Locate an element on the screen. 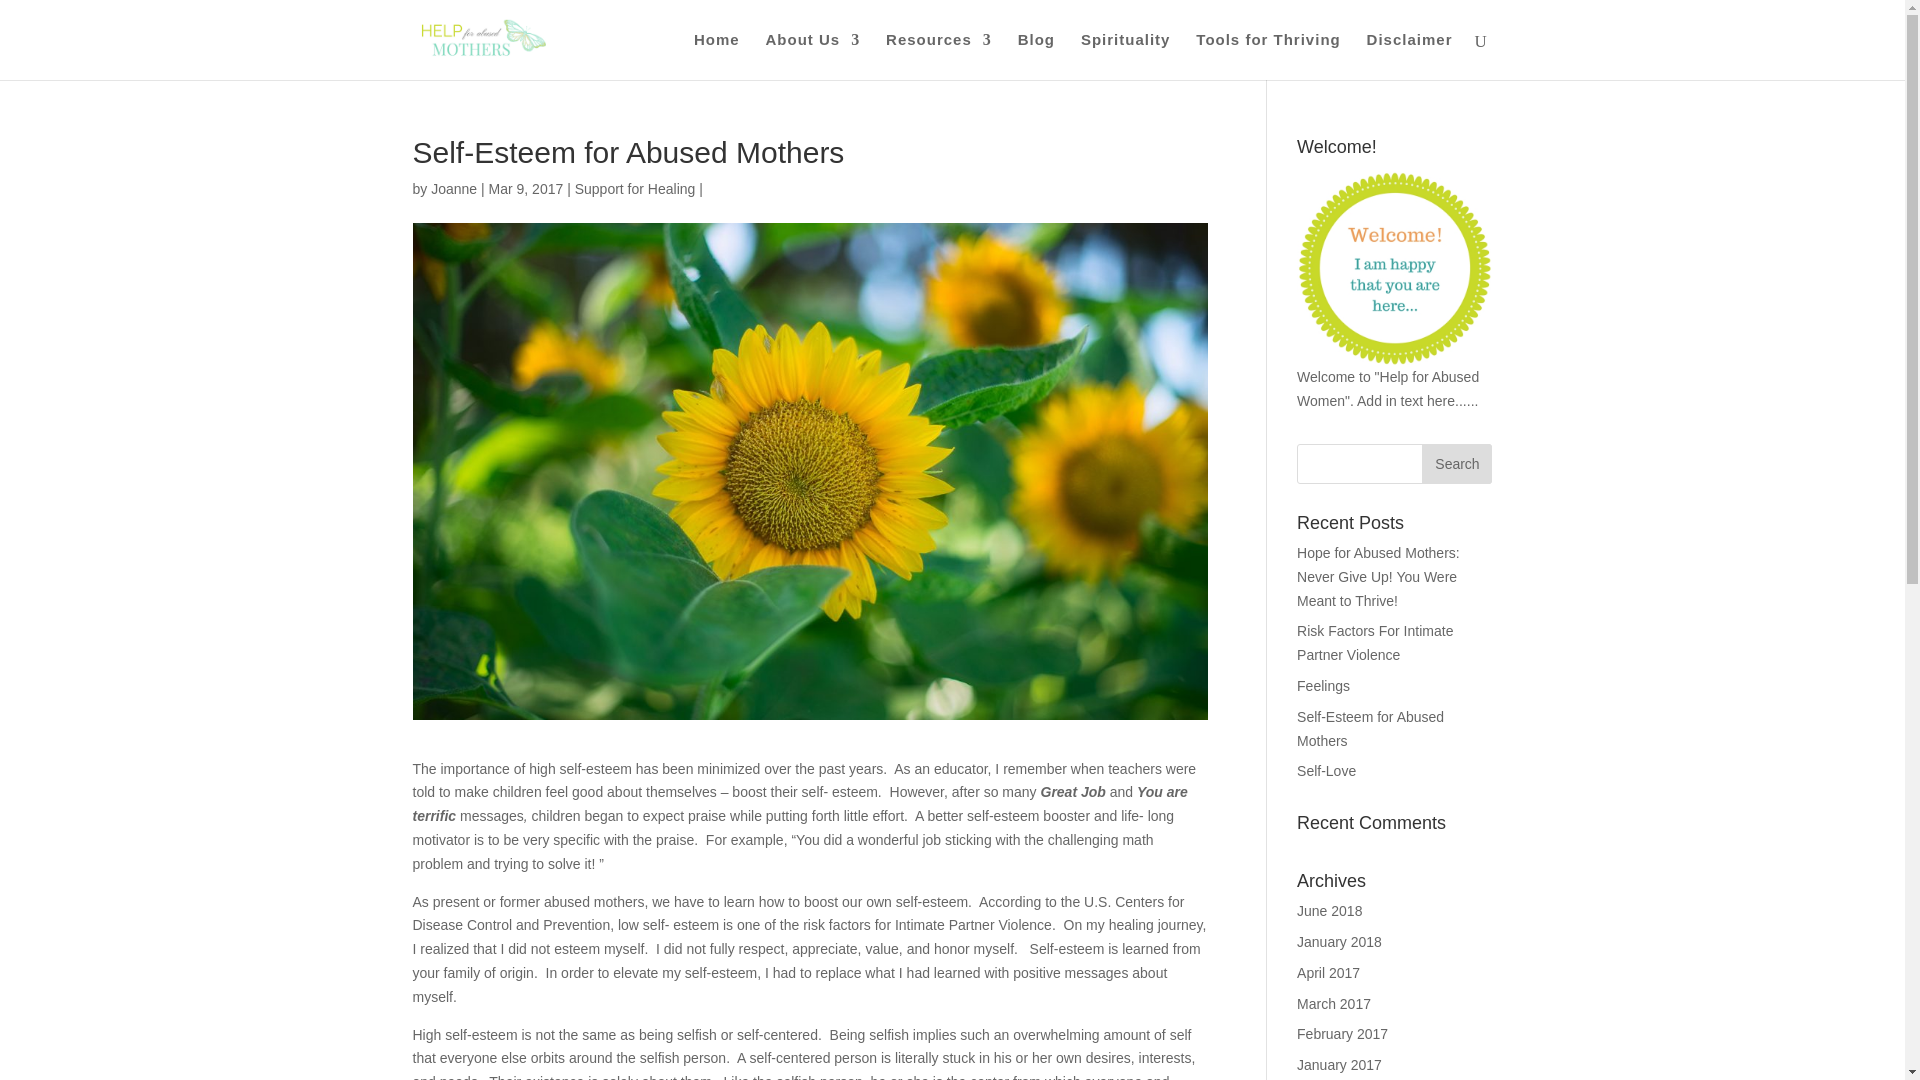 The width and height of the screenshot is (1920, 1080). April 2017 is located at coordinates (1328, 972).